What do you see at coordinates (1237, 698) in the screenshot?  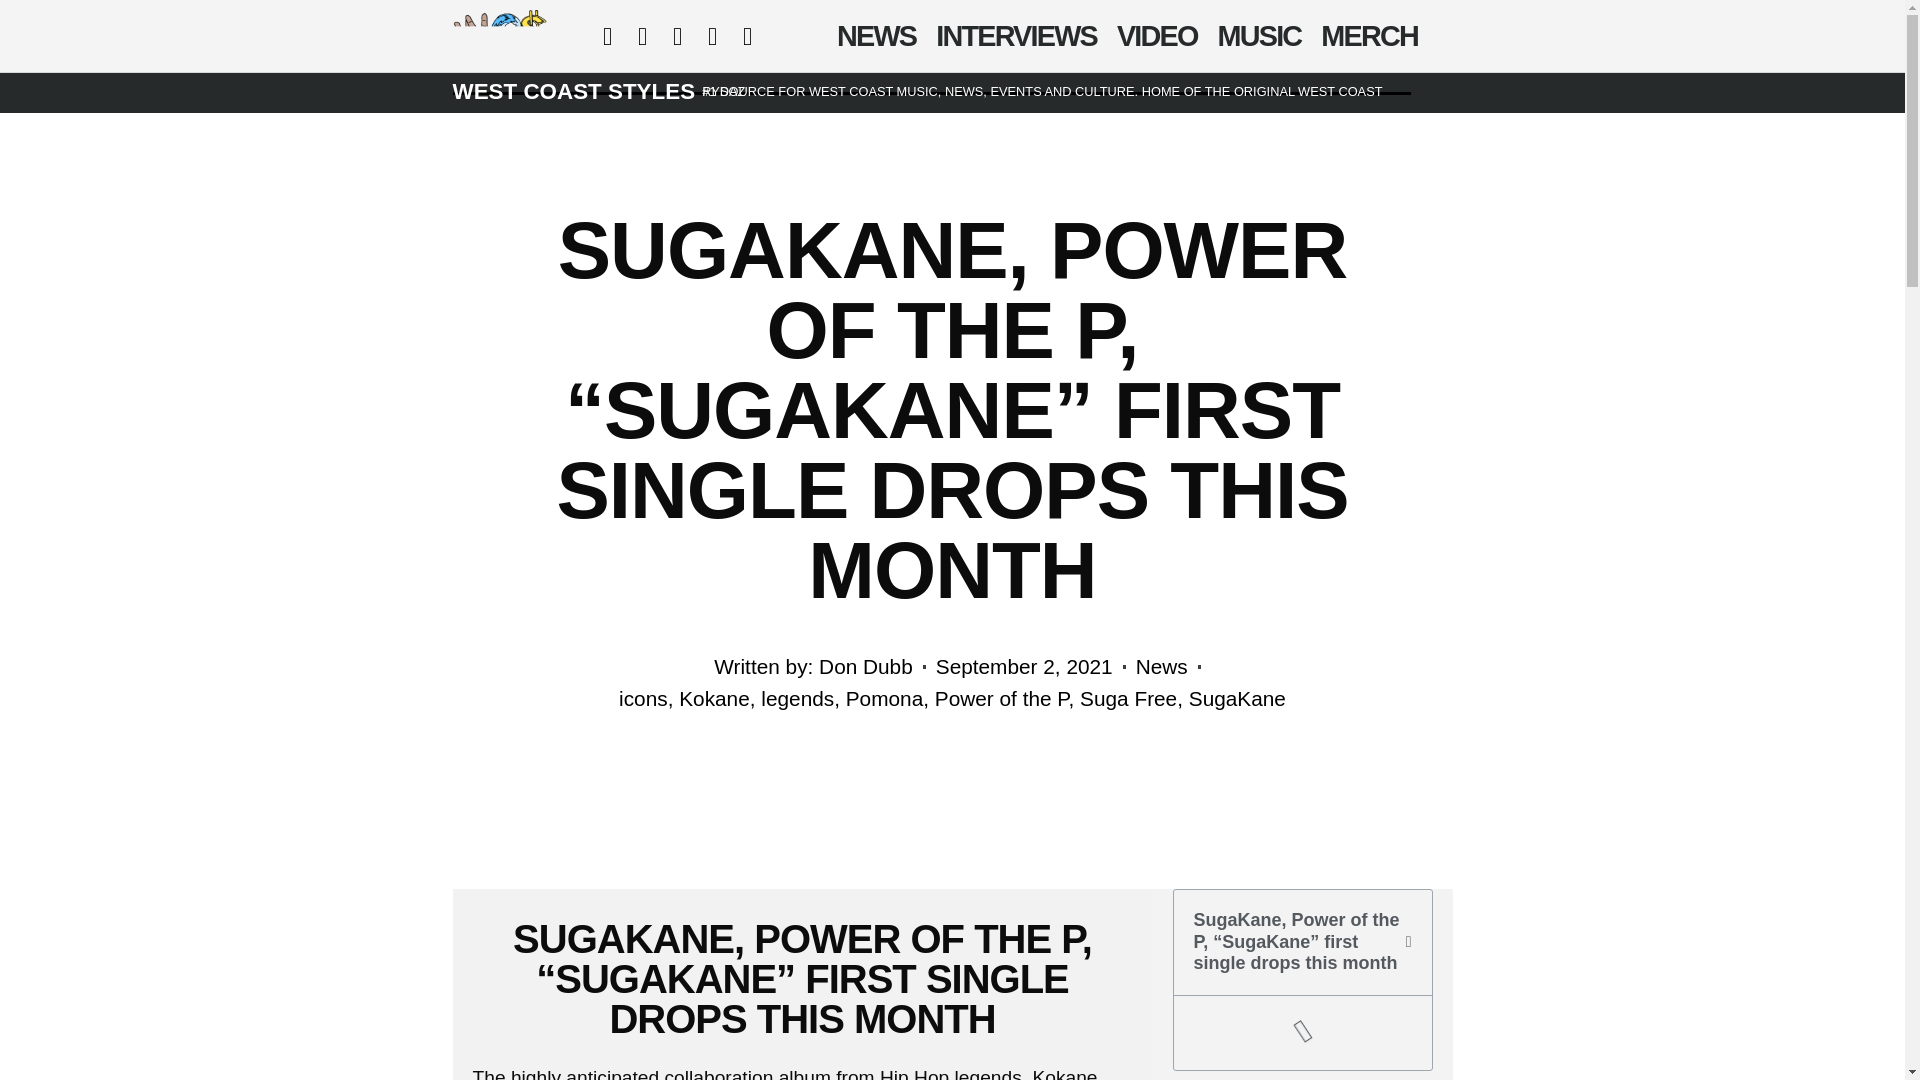 I see `SugaKane` at bounding box center [1237, 698].